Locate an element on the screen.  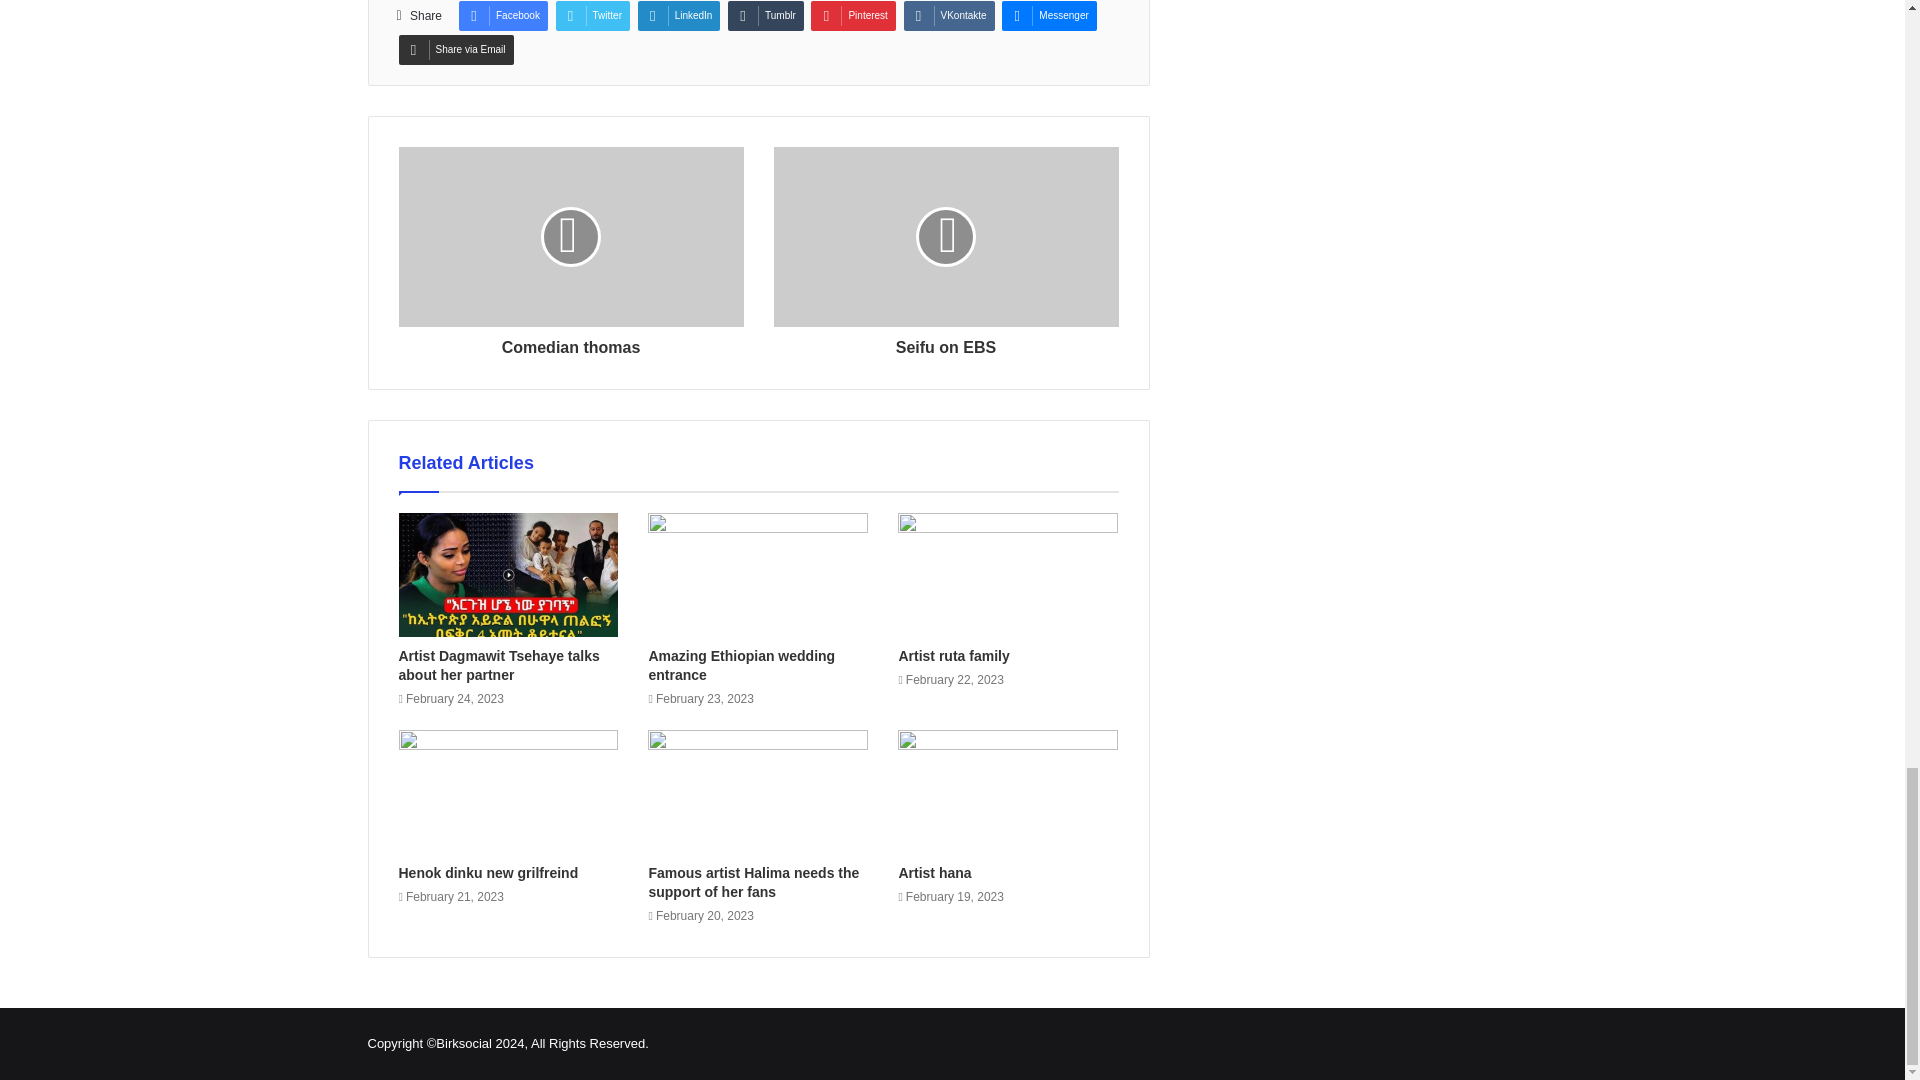
Twitter is located at coordinates (592, 16).